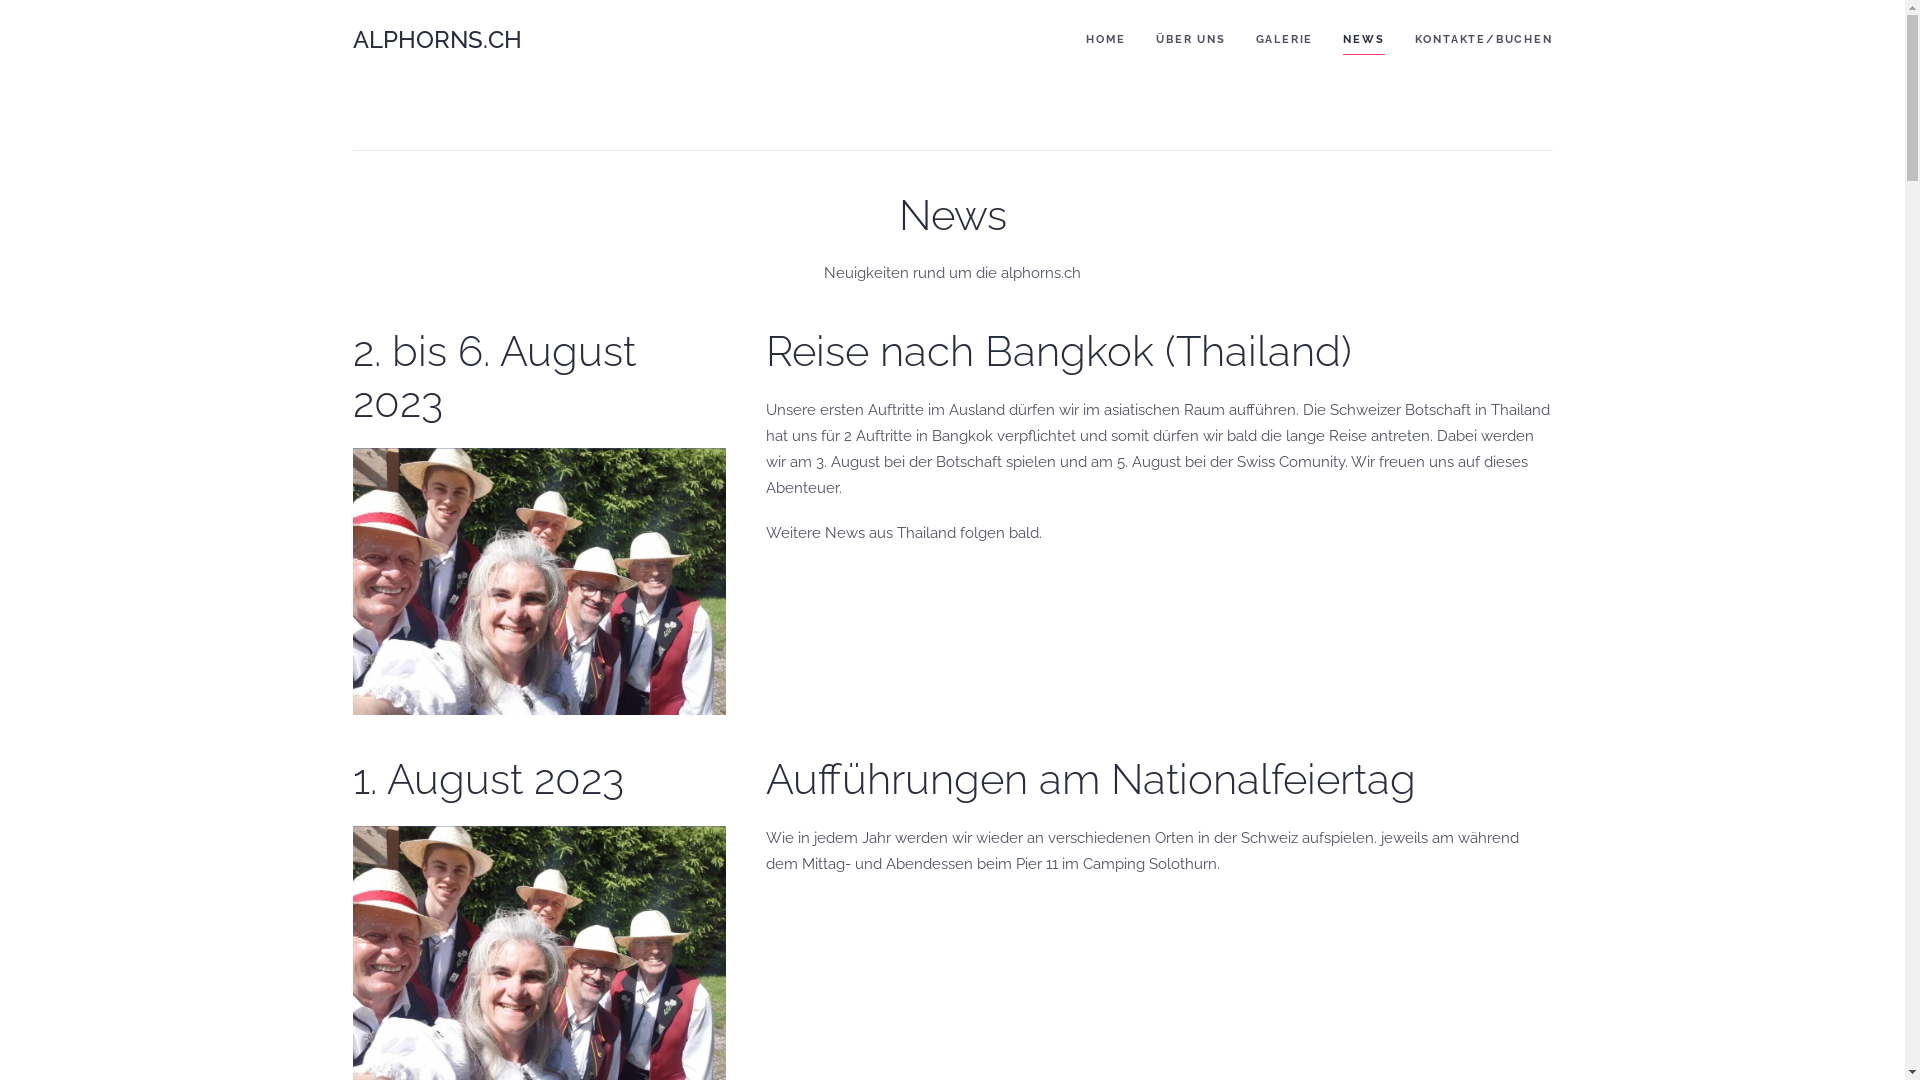 This screenshot has width=1920, height=1080. What do you see at coordinates (436, 40) in the screenshot?
I see `ALPHORNS.CH` at bounding box center [436, 40].